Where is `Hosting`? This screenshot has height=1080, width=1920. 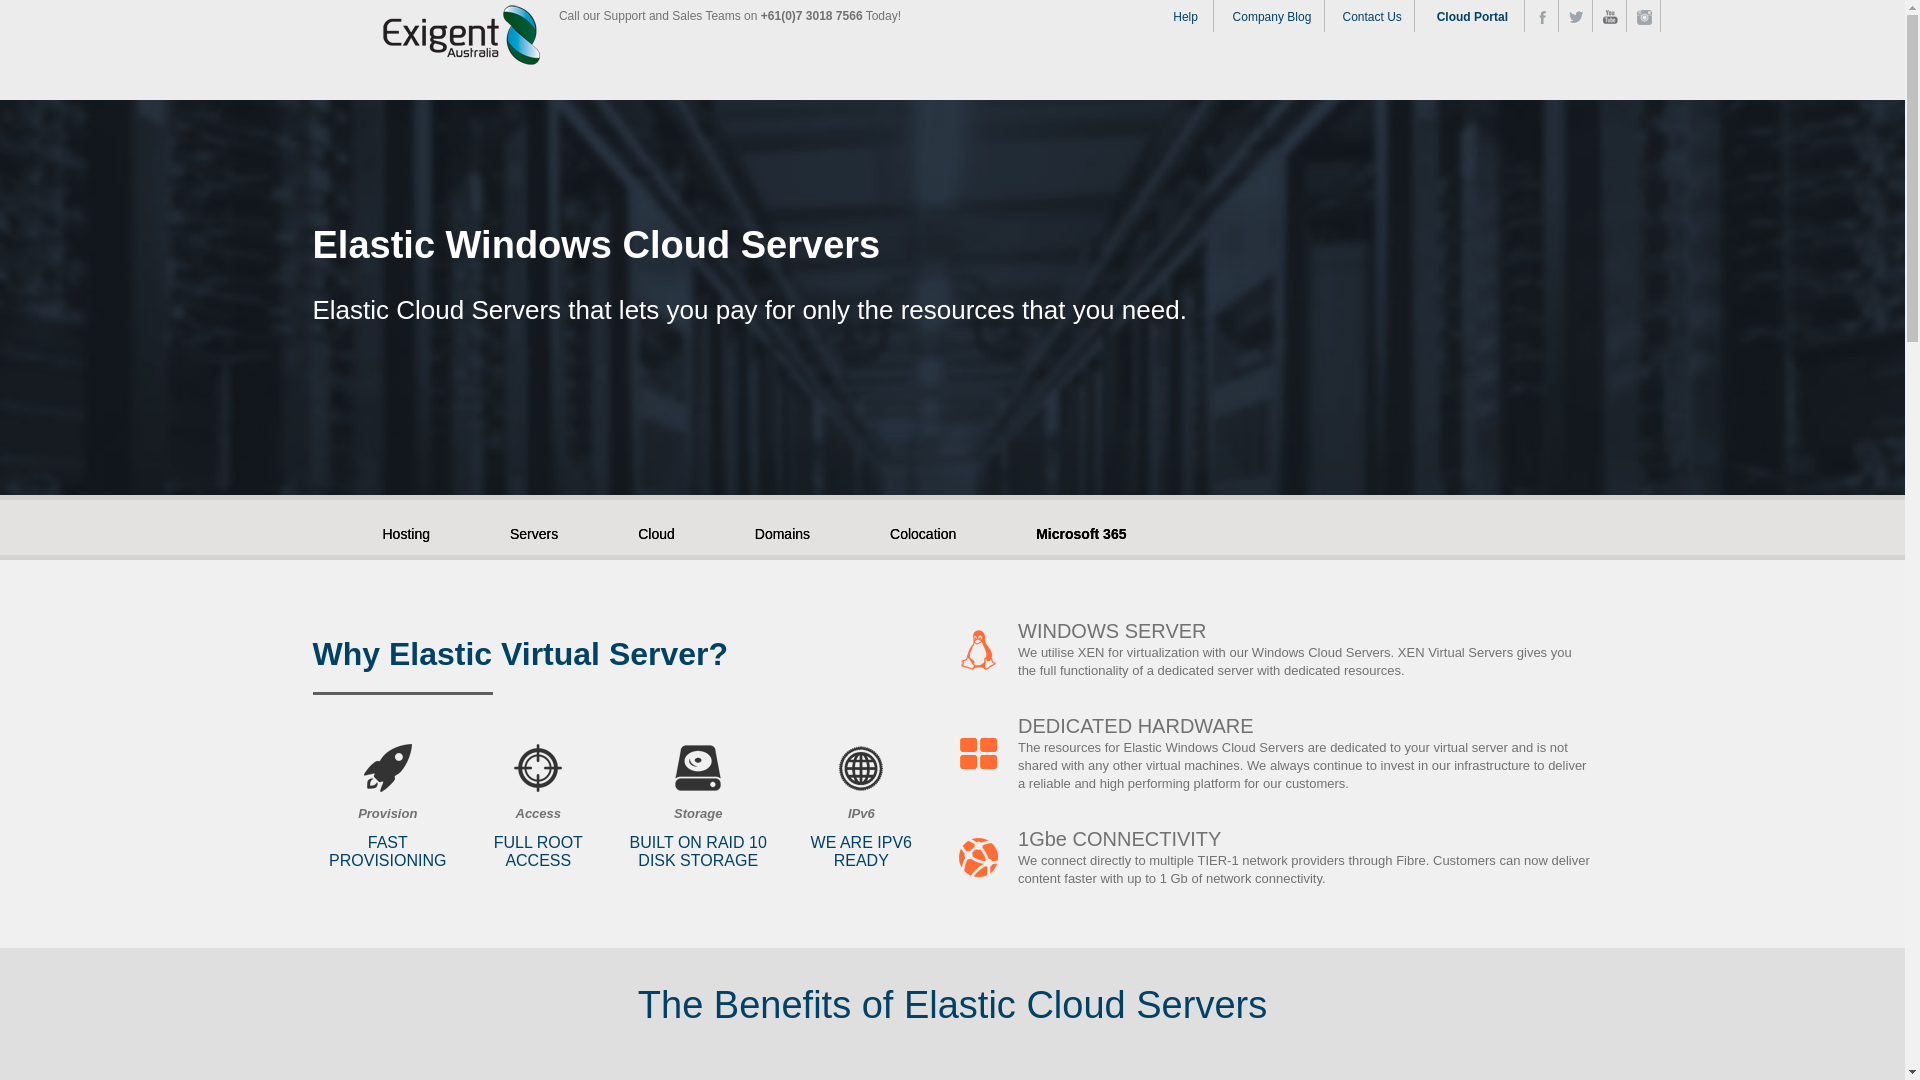
Hosting is located at coordinates (426, 532).